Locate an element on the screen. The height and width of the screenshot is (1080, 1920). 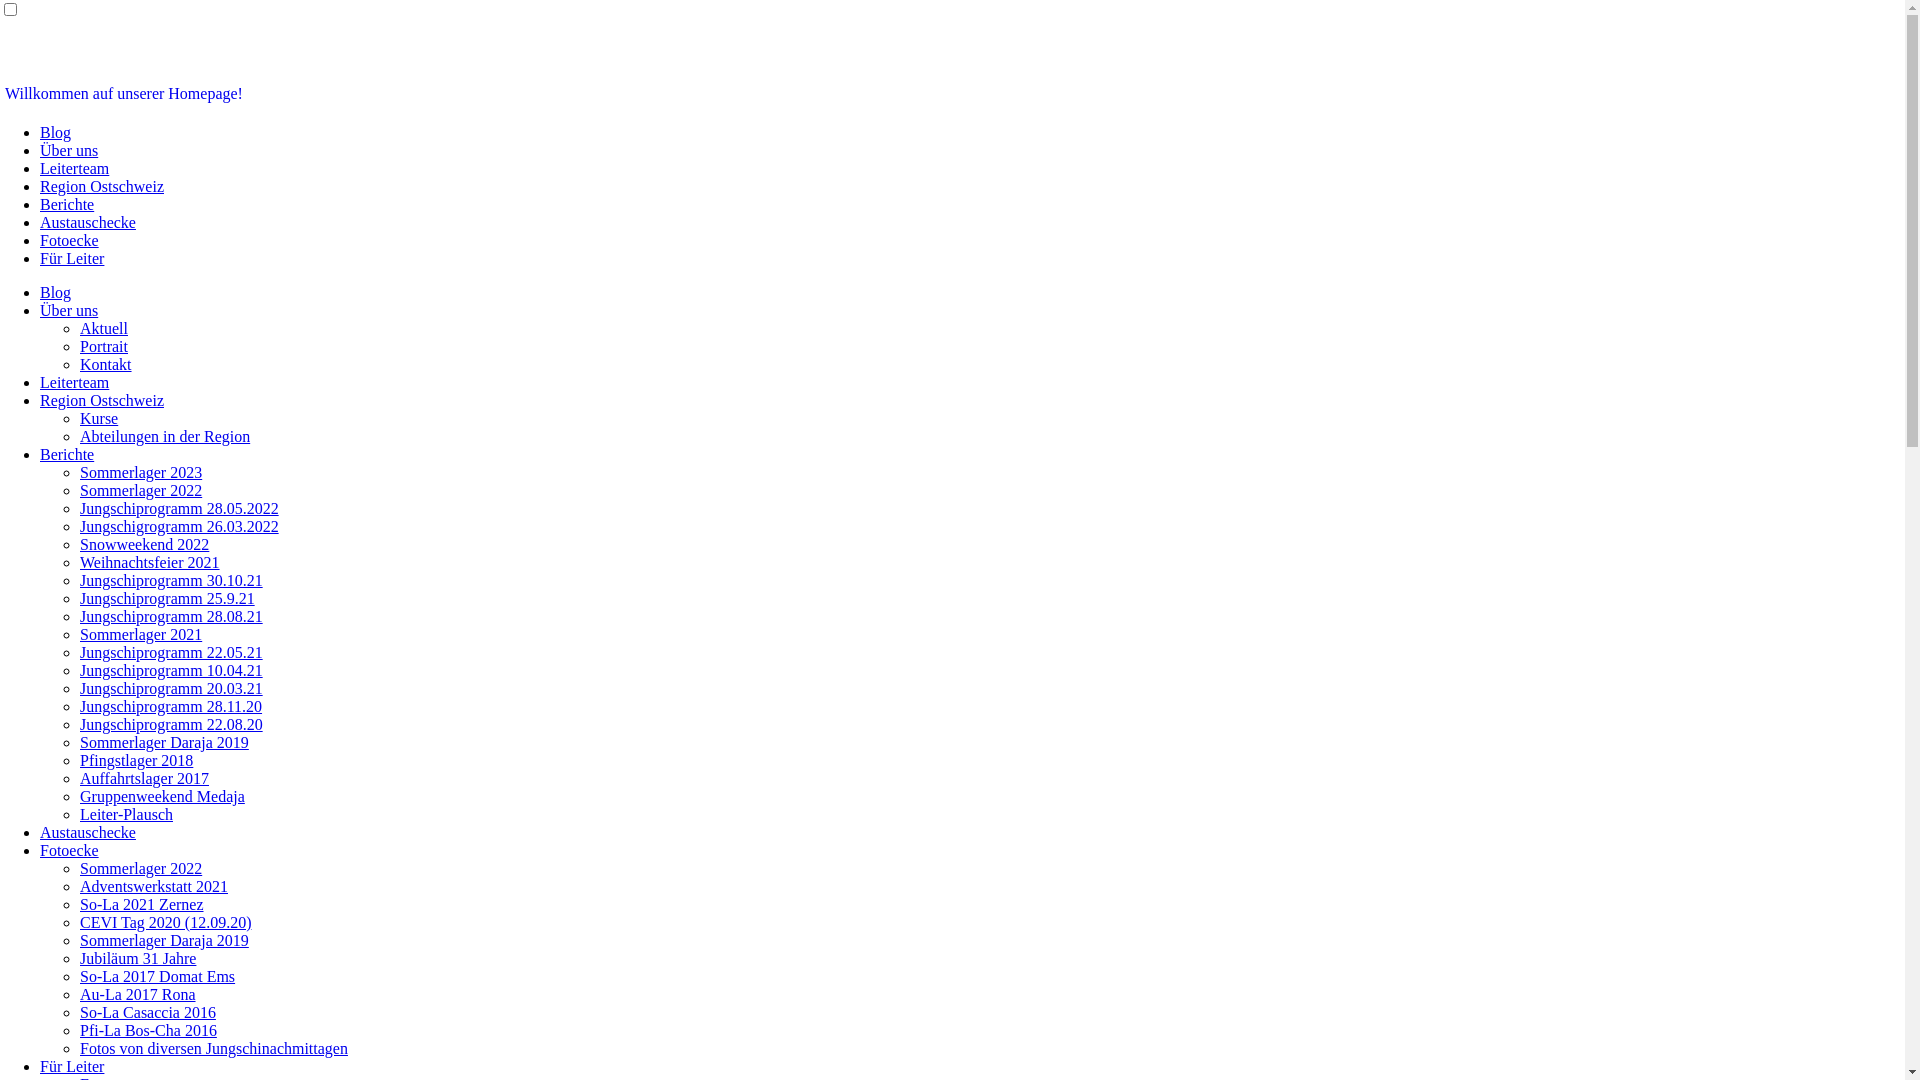
Auffahrtslager 2017 is located at coordinates (144, 778).